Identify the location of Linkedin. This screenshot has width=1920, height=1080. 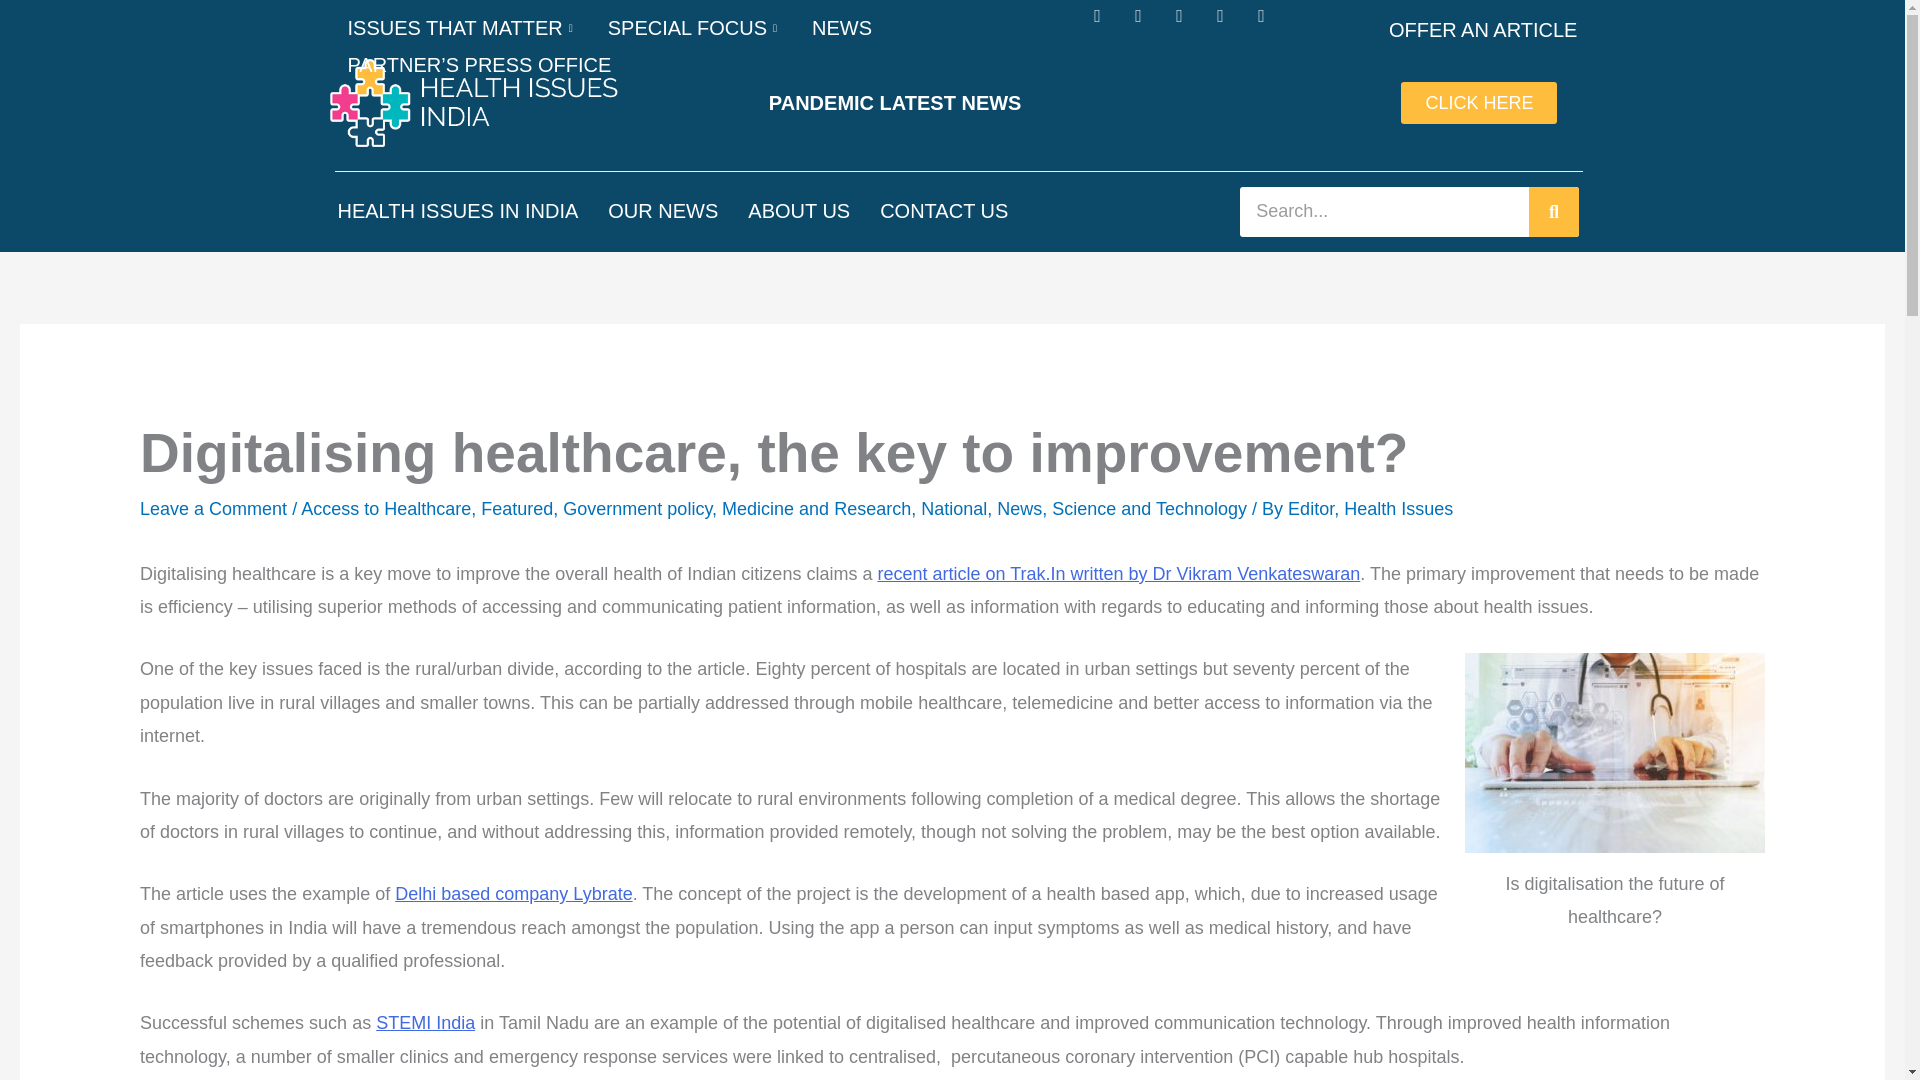
(1230, 24).